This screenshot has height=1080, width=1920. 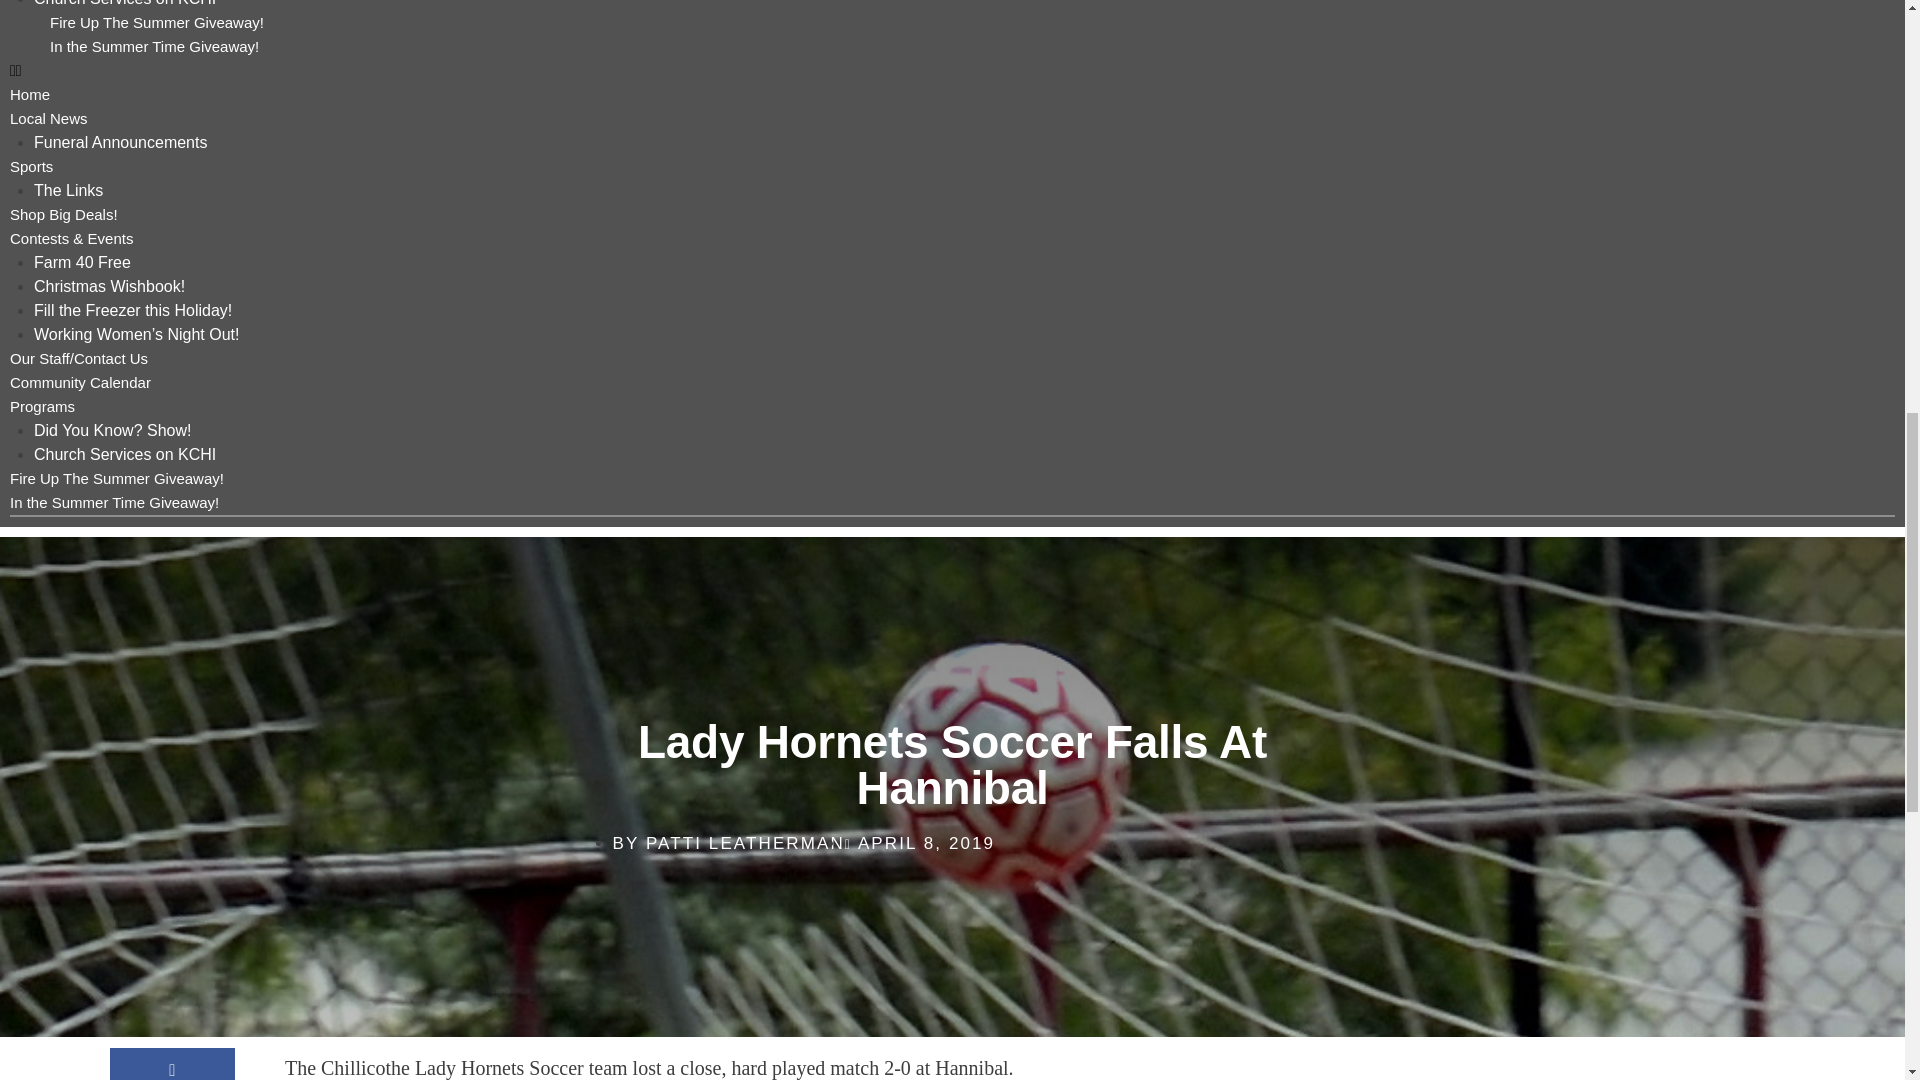 What do you see at coordinates (112, 430) in the screenshot?
I see `Did You Know? Show!` at bounding box center [112, 430].